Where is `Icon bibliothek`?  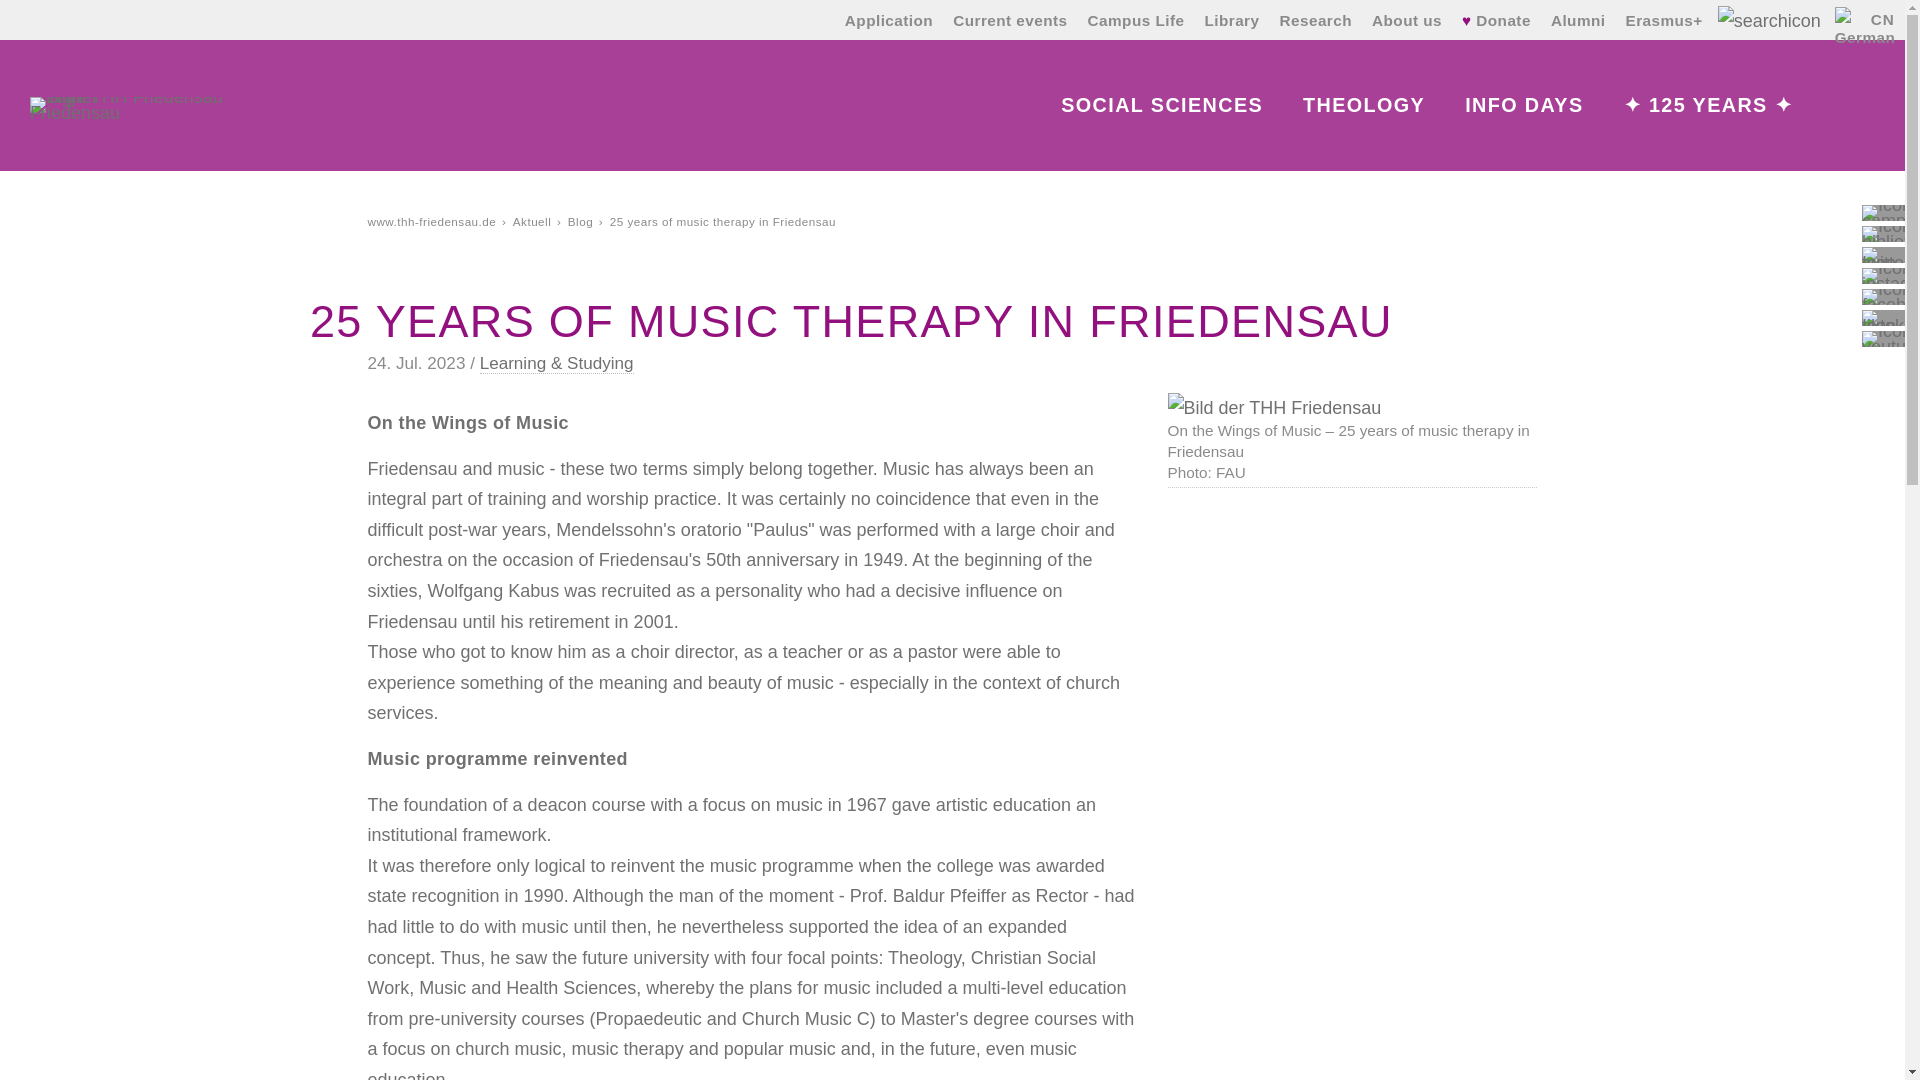
Icon bibliothek is located at coordinates (1891, 233).